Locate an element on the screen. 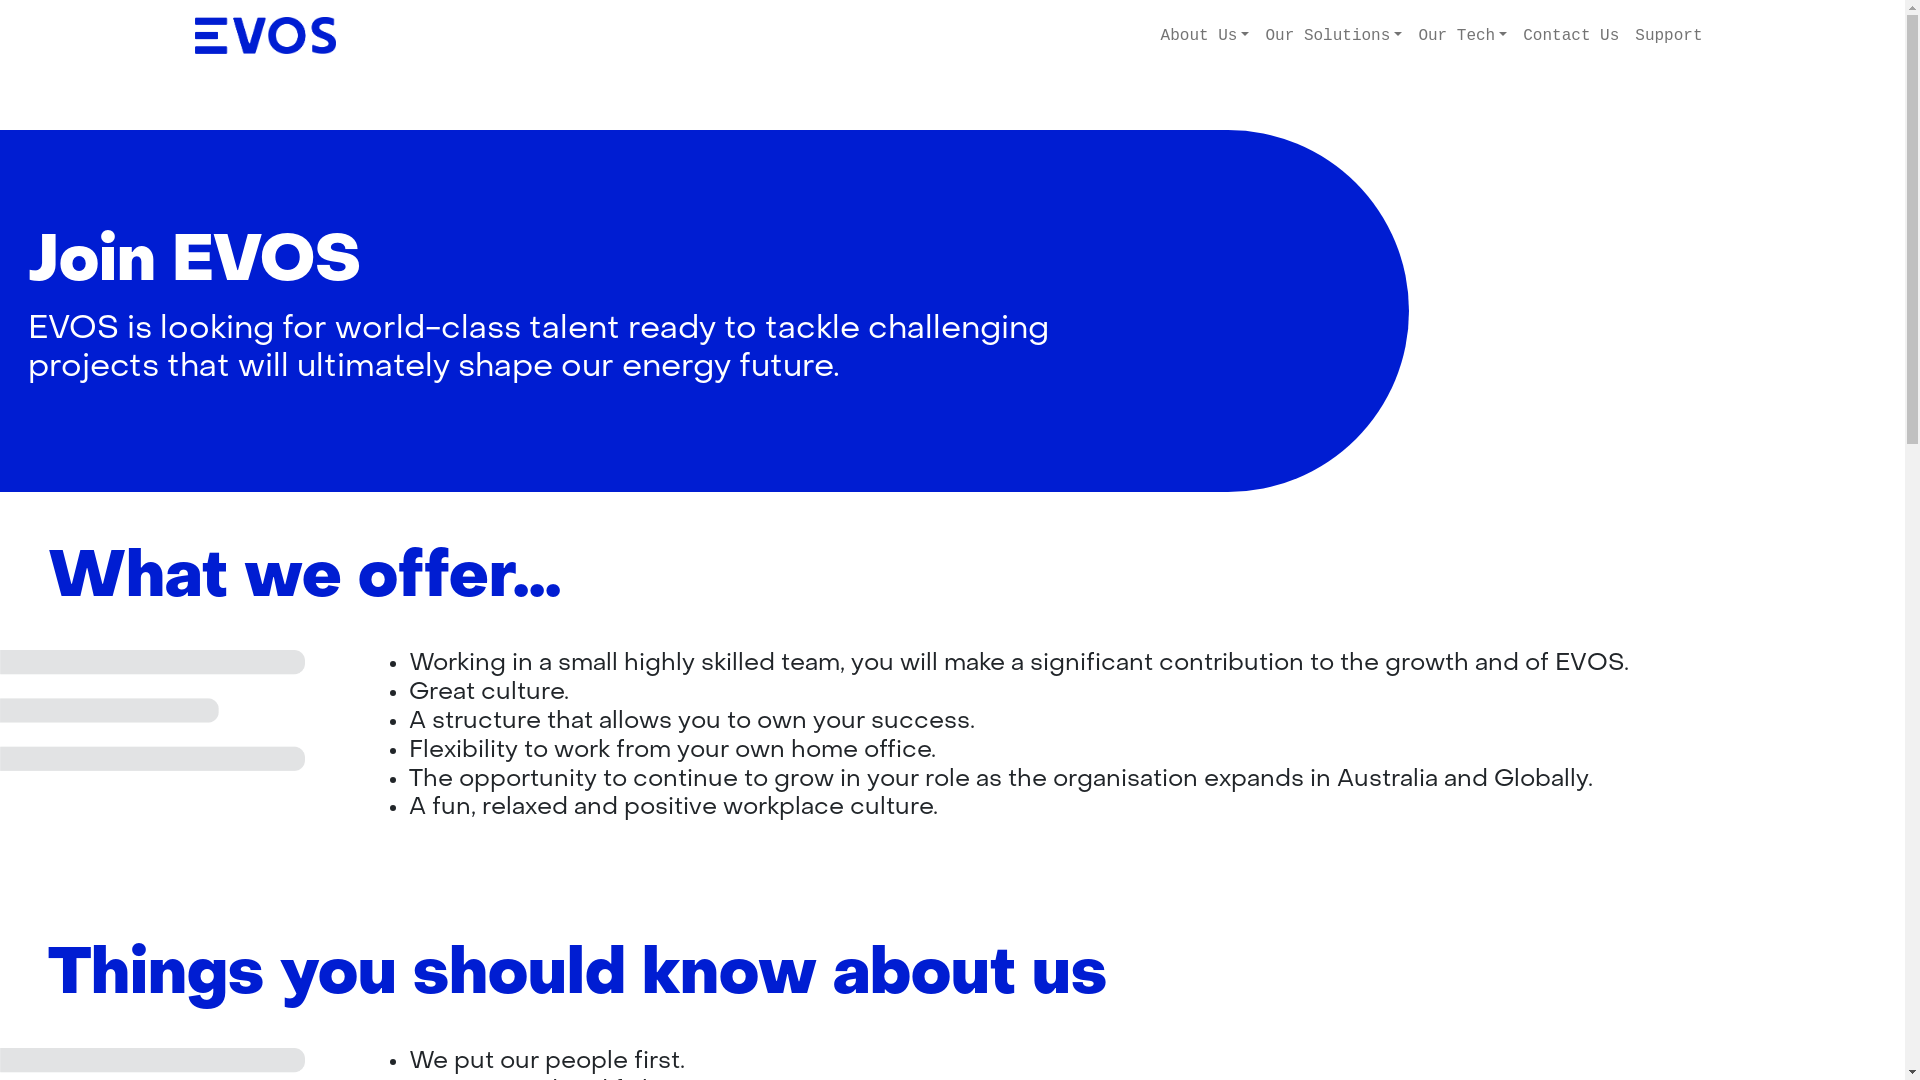 The image size is (1920, 1080). Our Tech is located at coordinates (1462, 36).